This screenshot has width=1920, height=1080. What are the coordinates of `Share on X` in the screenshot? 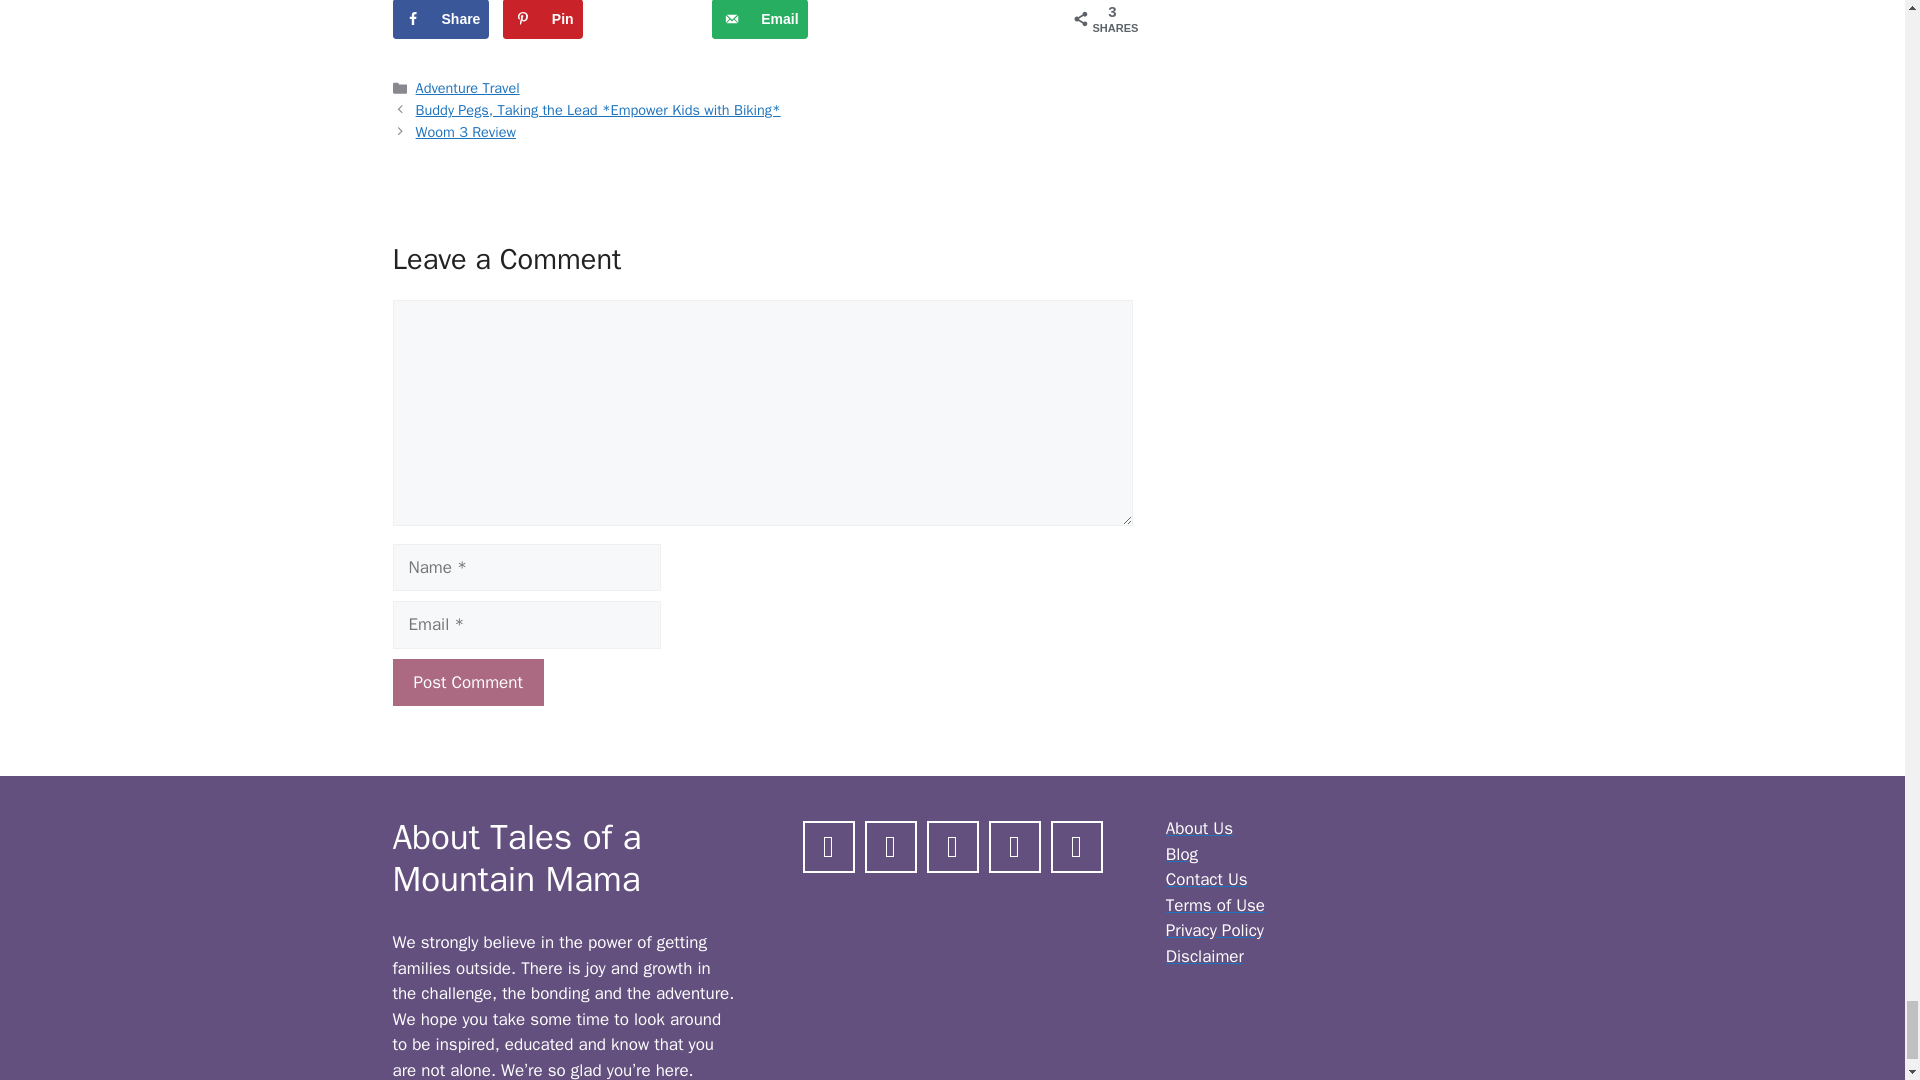 It's located at (646, 19).